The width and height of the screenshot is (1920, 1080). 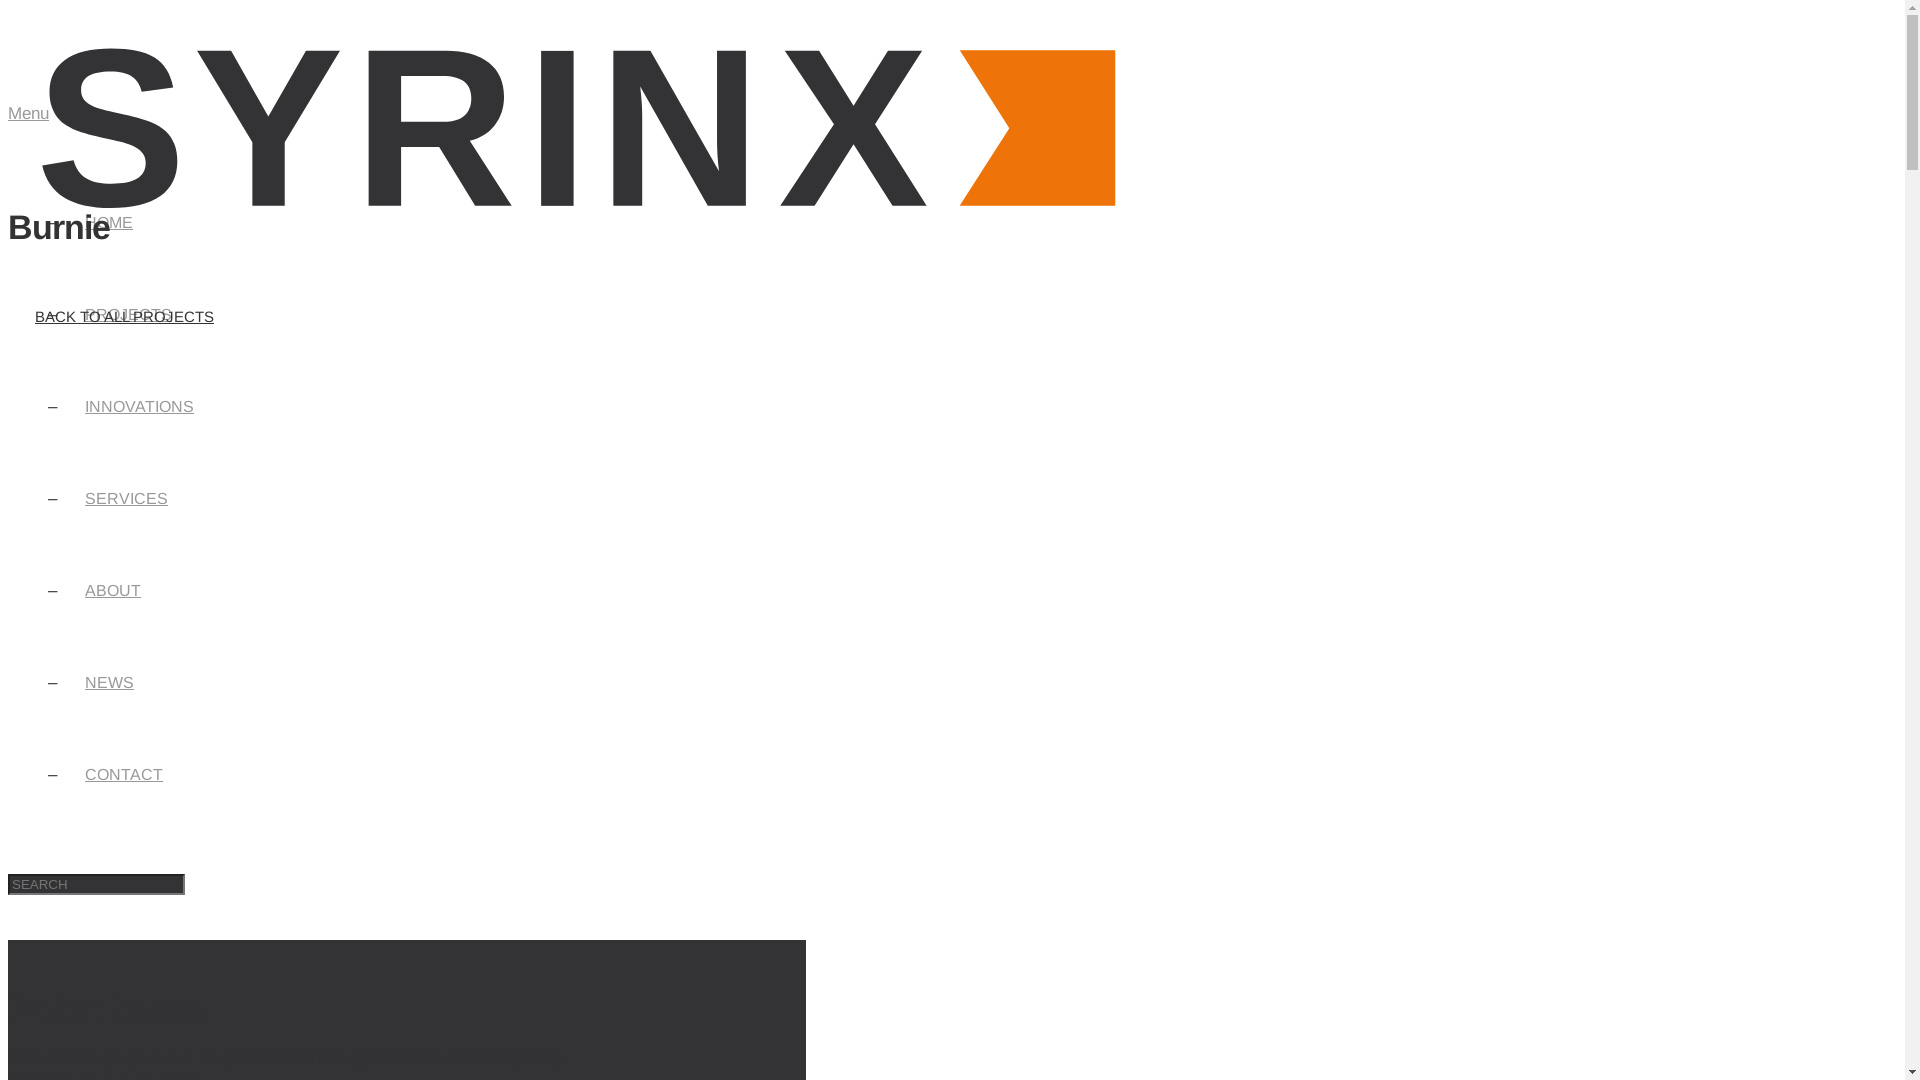 What do you see at coordinates (113, 590) in the screenshot?
I see `ABOUT` at bounding box center [113, 590].